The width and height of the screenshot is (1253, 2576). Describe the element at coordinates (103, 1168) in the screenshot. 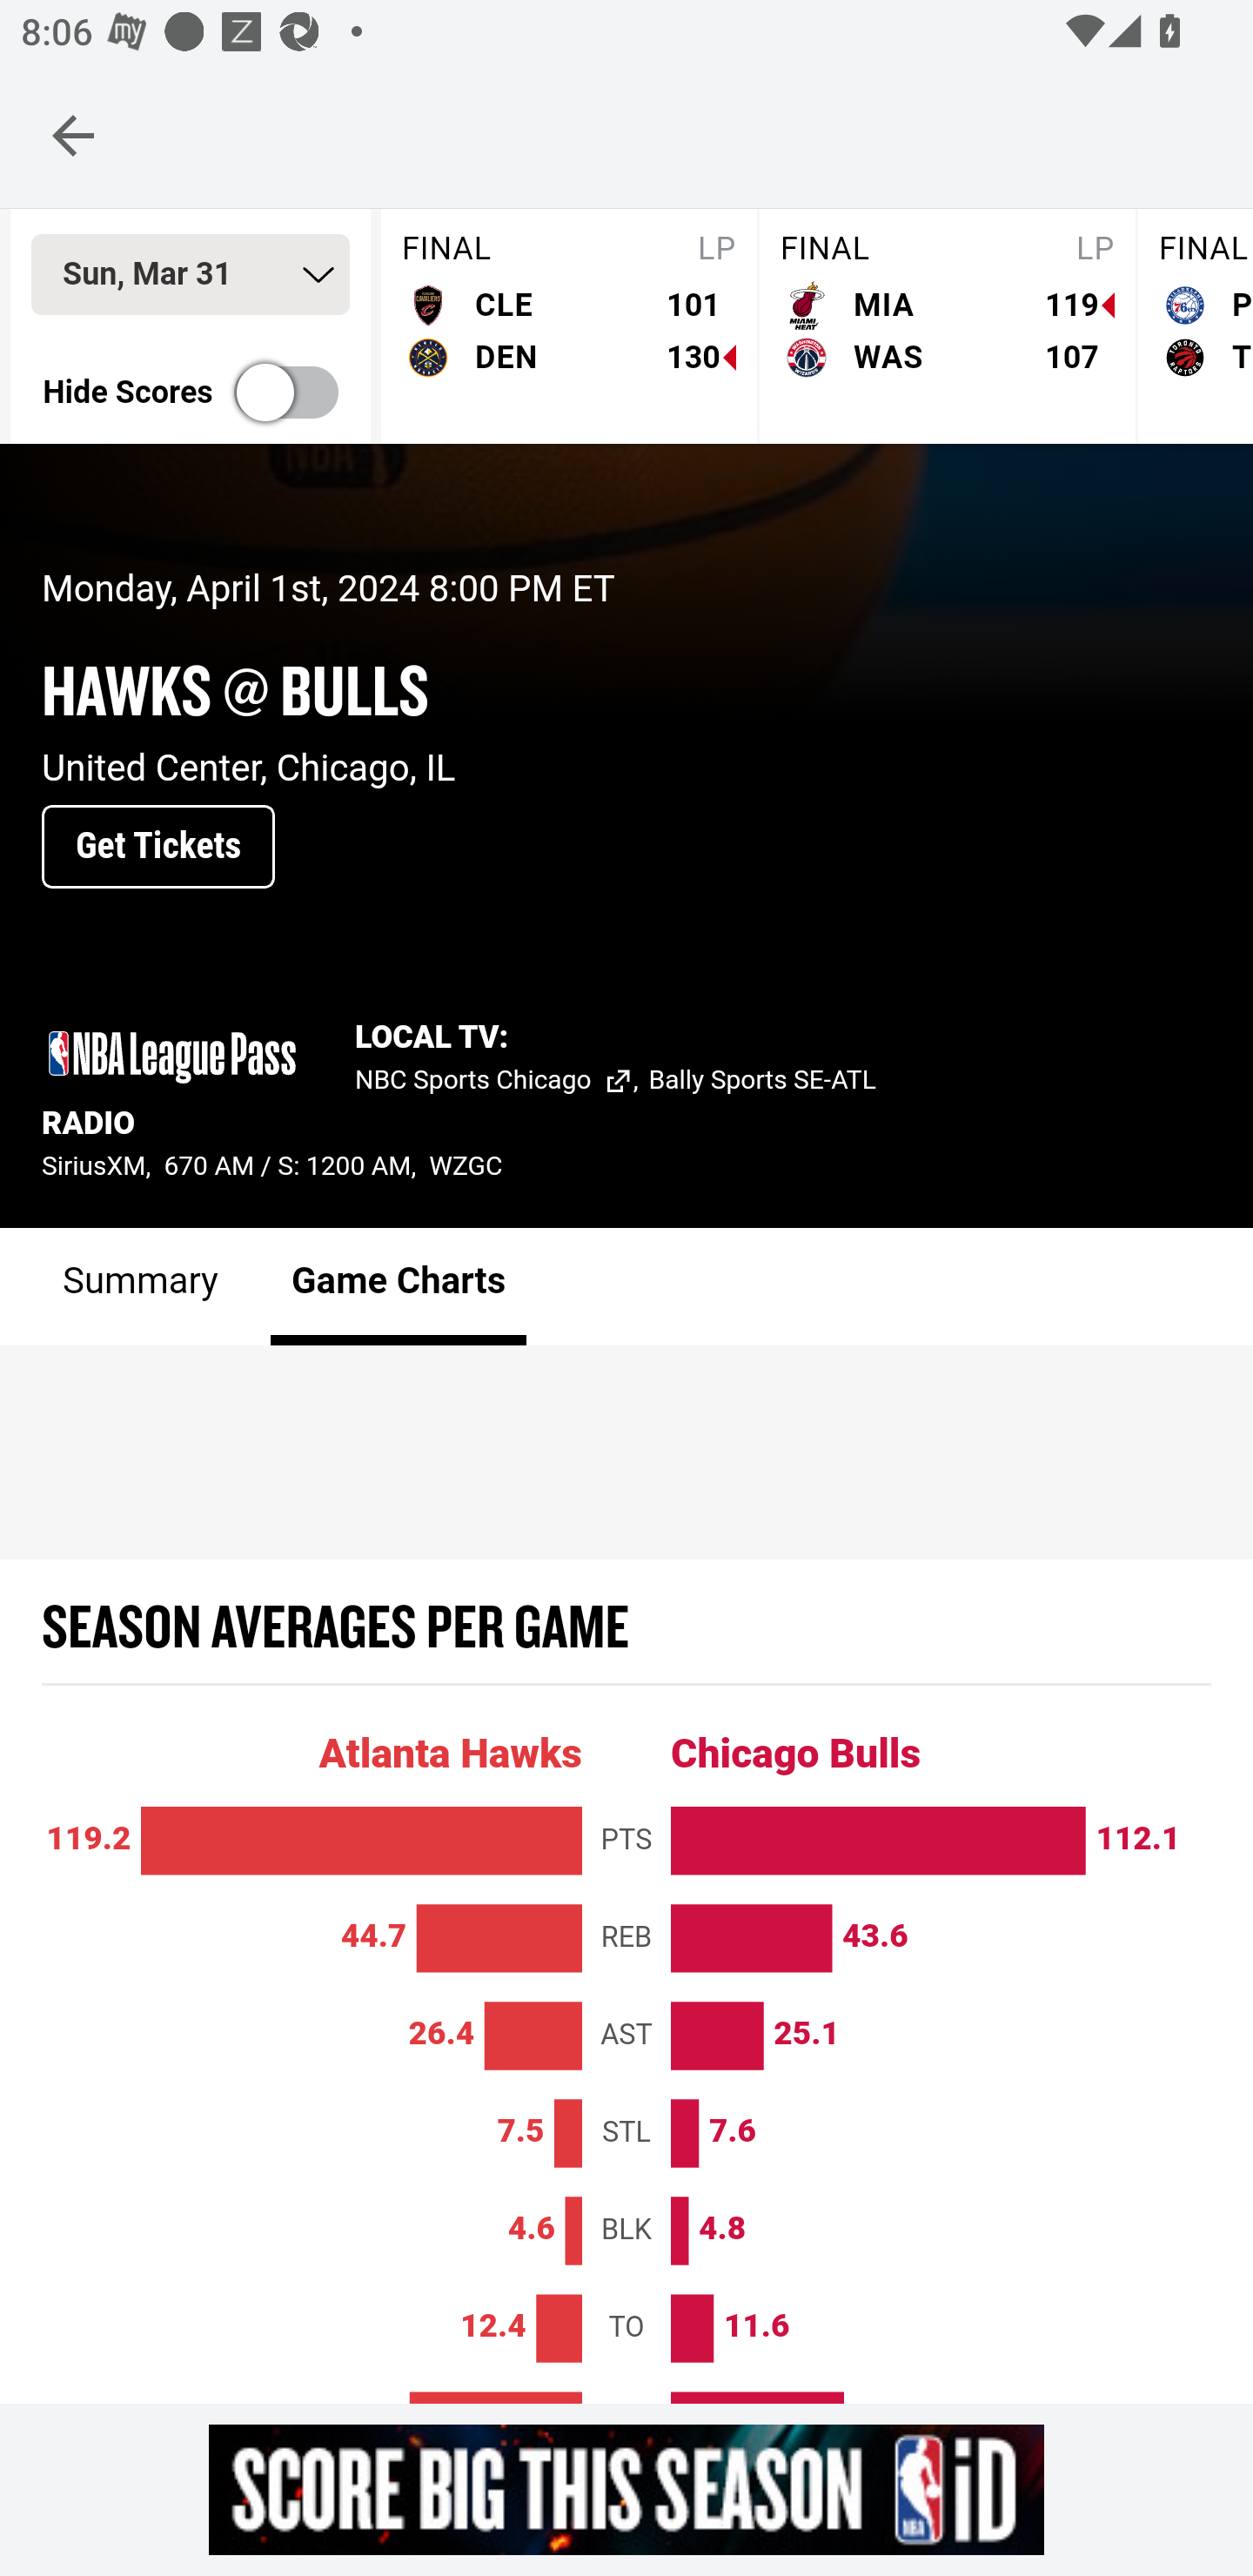

I see `SiriusXM, SiriusXM ,` at that location.